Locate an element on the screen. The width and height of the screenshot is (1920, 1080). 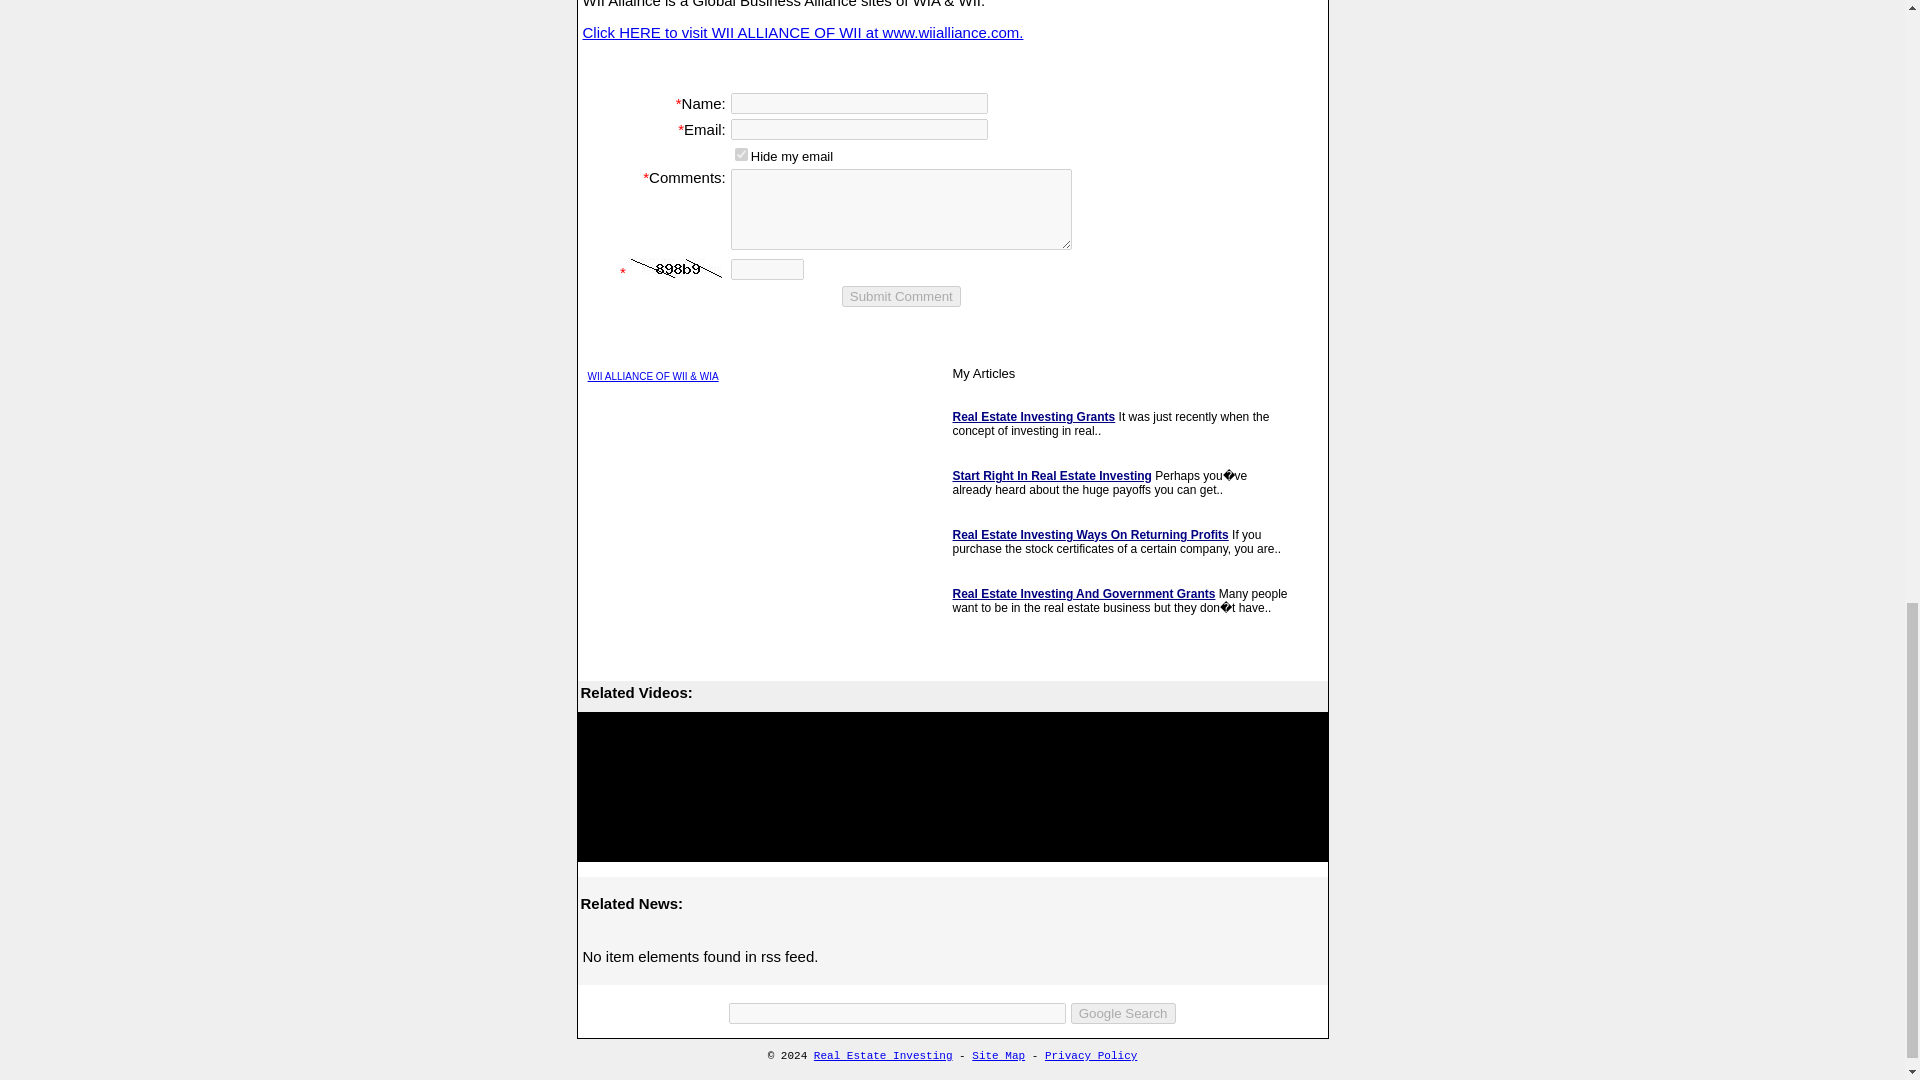
Submit Comment is located at coordinates (902, 296).